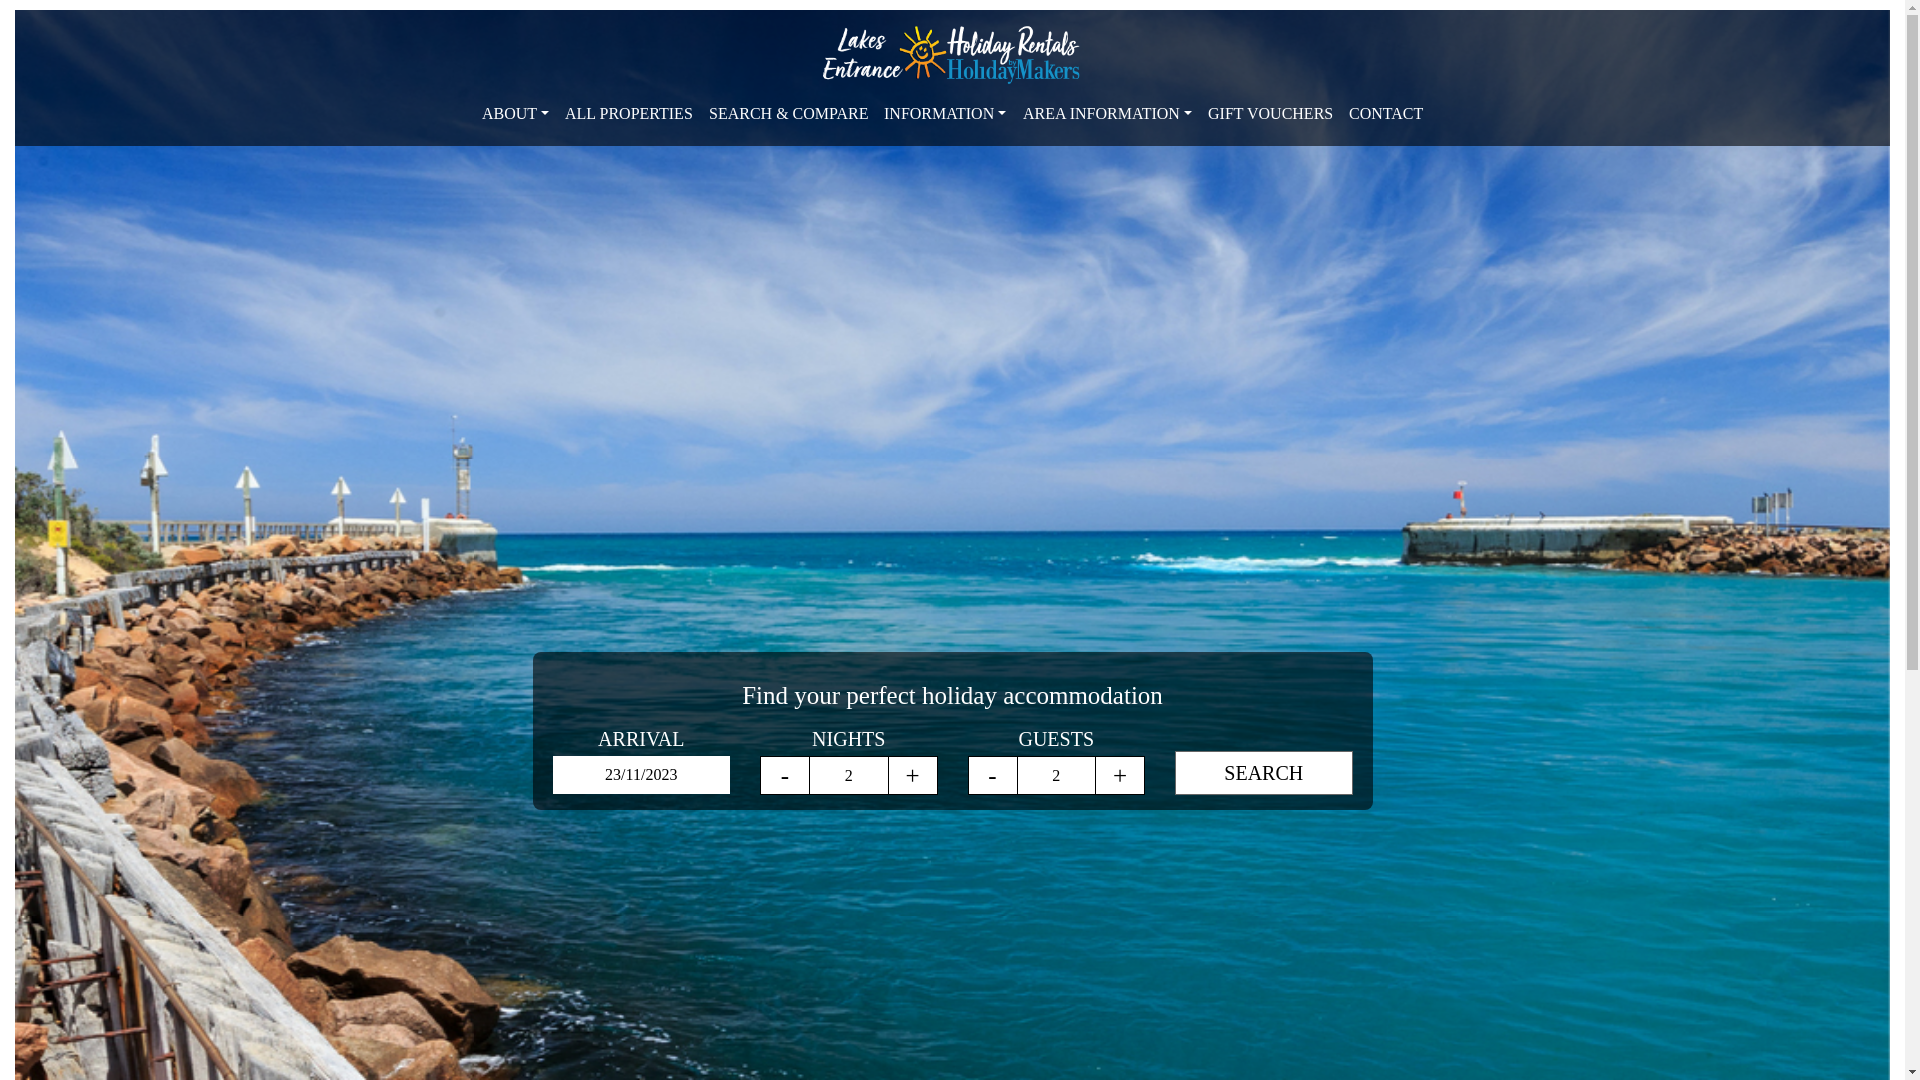 The width and height of the screenshot is (1920, 1080). What do you see at coordinates (1120, 776) in the screenshot?
I see `+` at bounding box center [1120, 776].